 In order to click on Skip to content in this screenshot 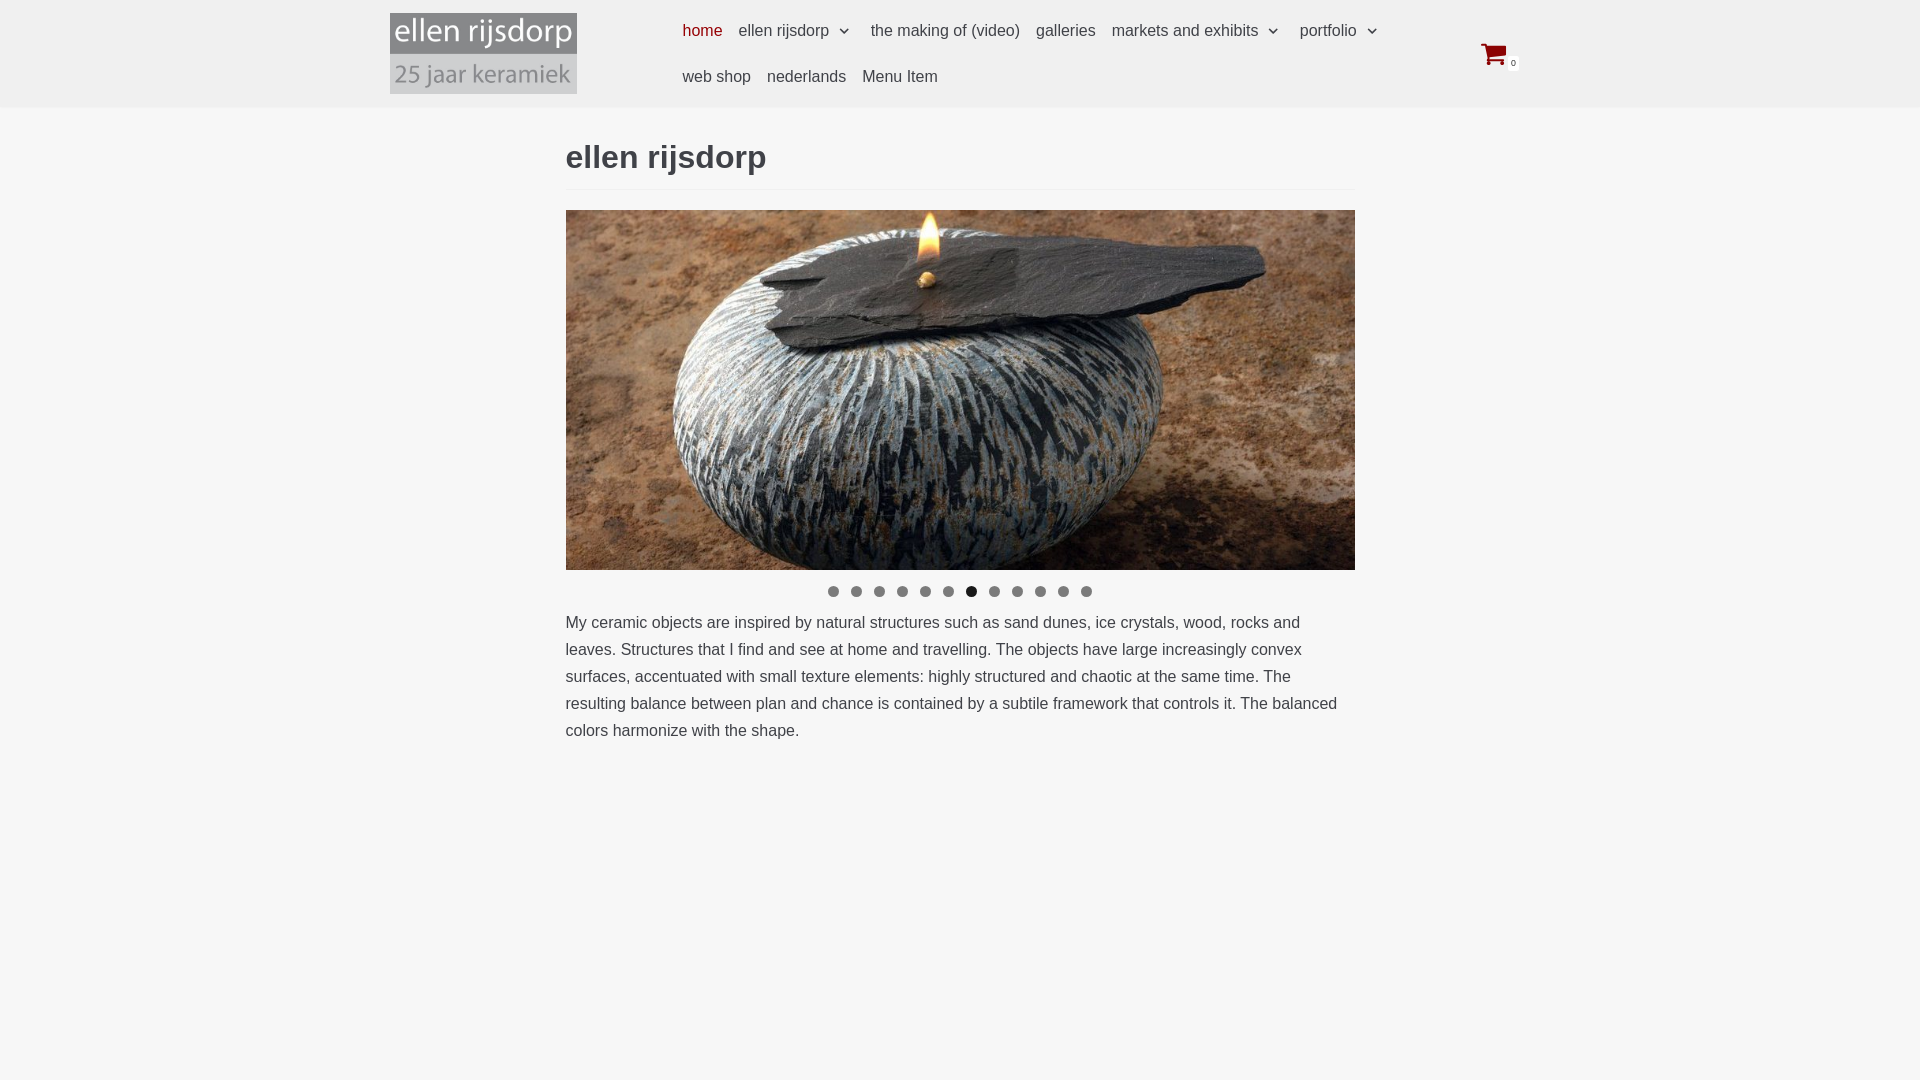, I will do `click(20, 10)`.